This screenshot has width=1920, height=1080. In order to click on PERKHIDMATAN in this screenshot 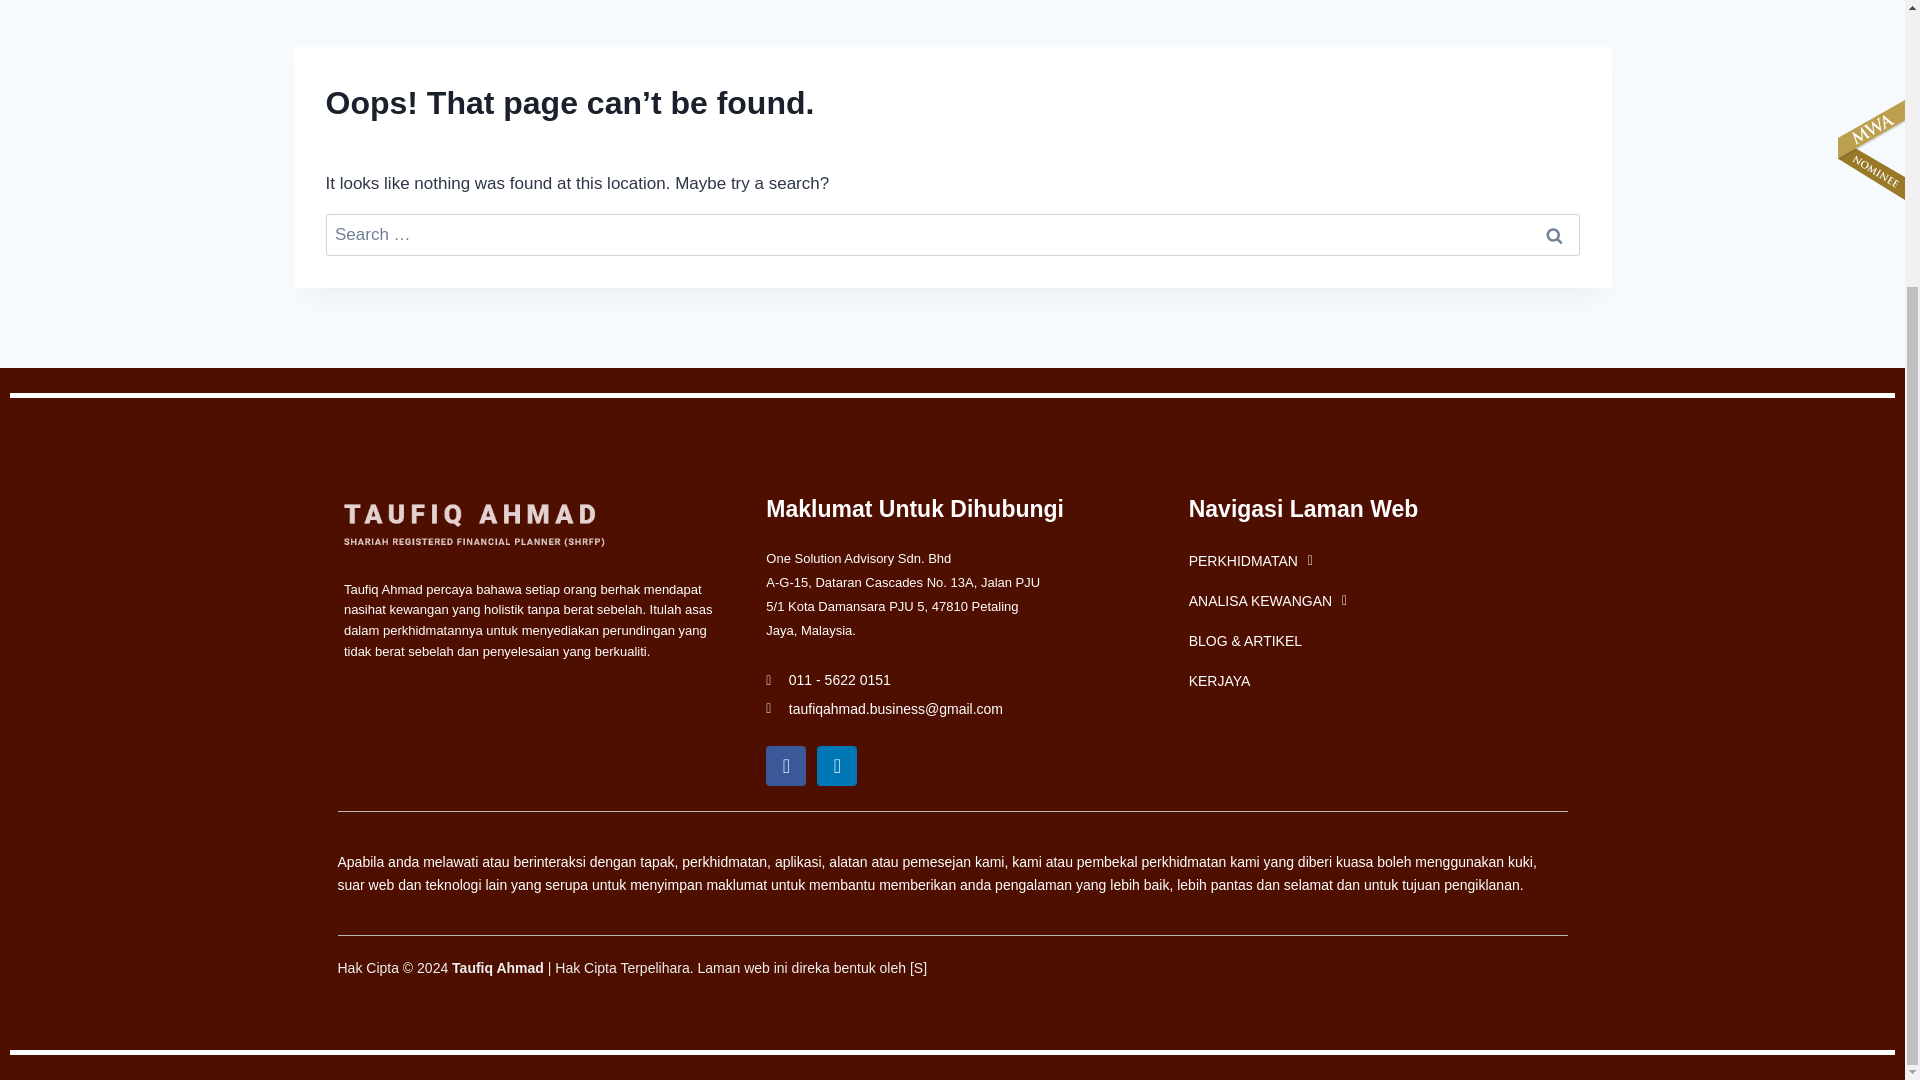, I will do `click(1374, 561)`.